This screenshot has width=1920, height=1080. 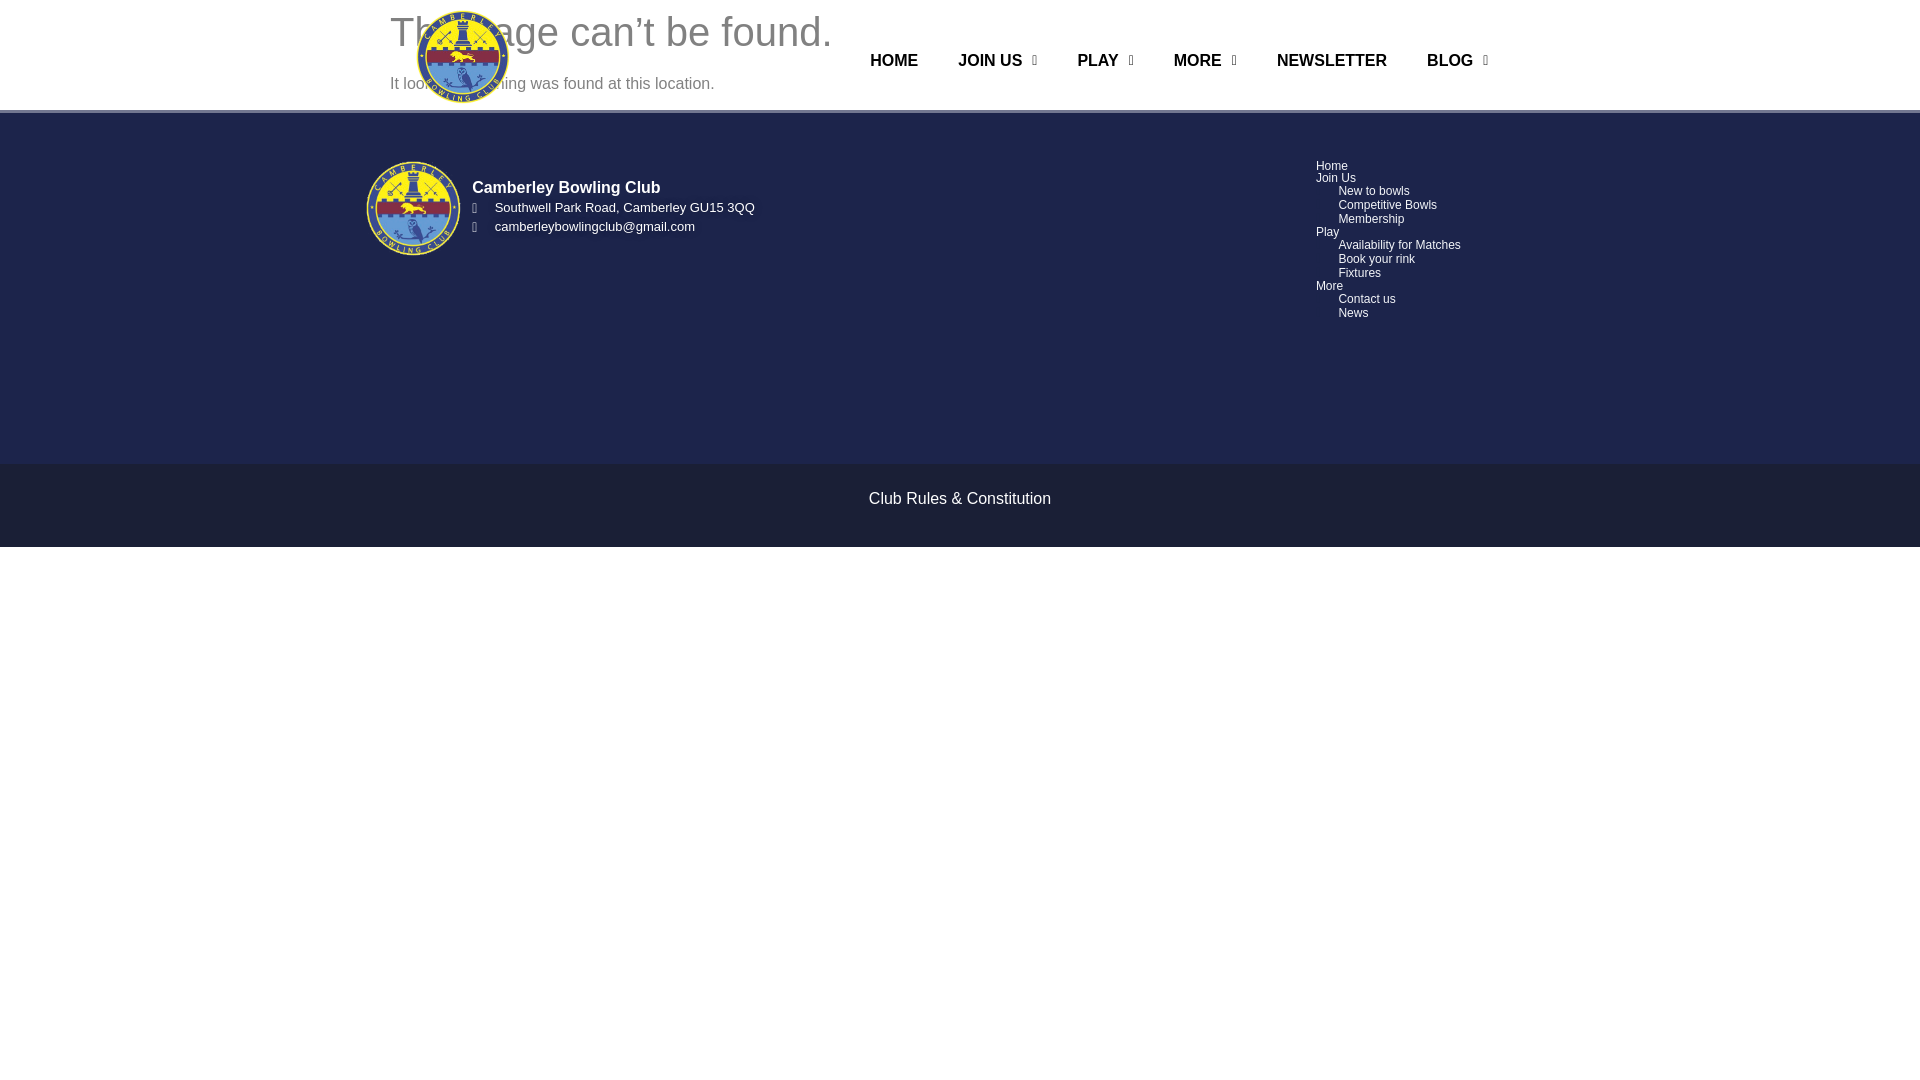 What do you see at coordinates (1466, 204) in the screenshot?
I see `Competitive Bowls` at bounding box center [1466, 204].